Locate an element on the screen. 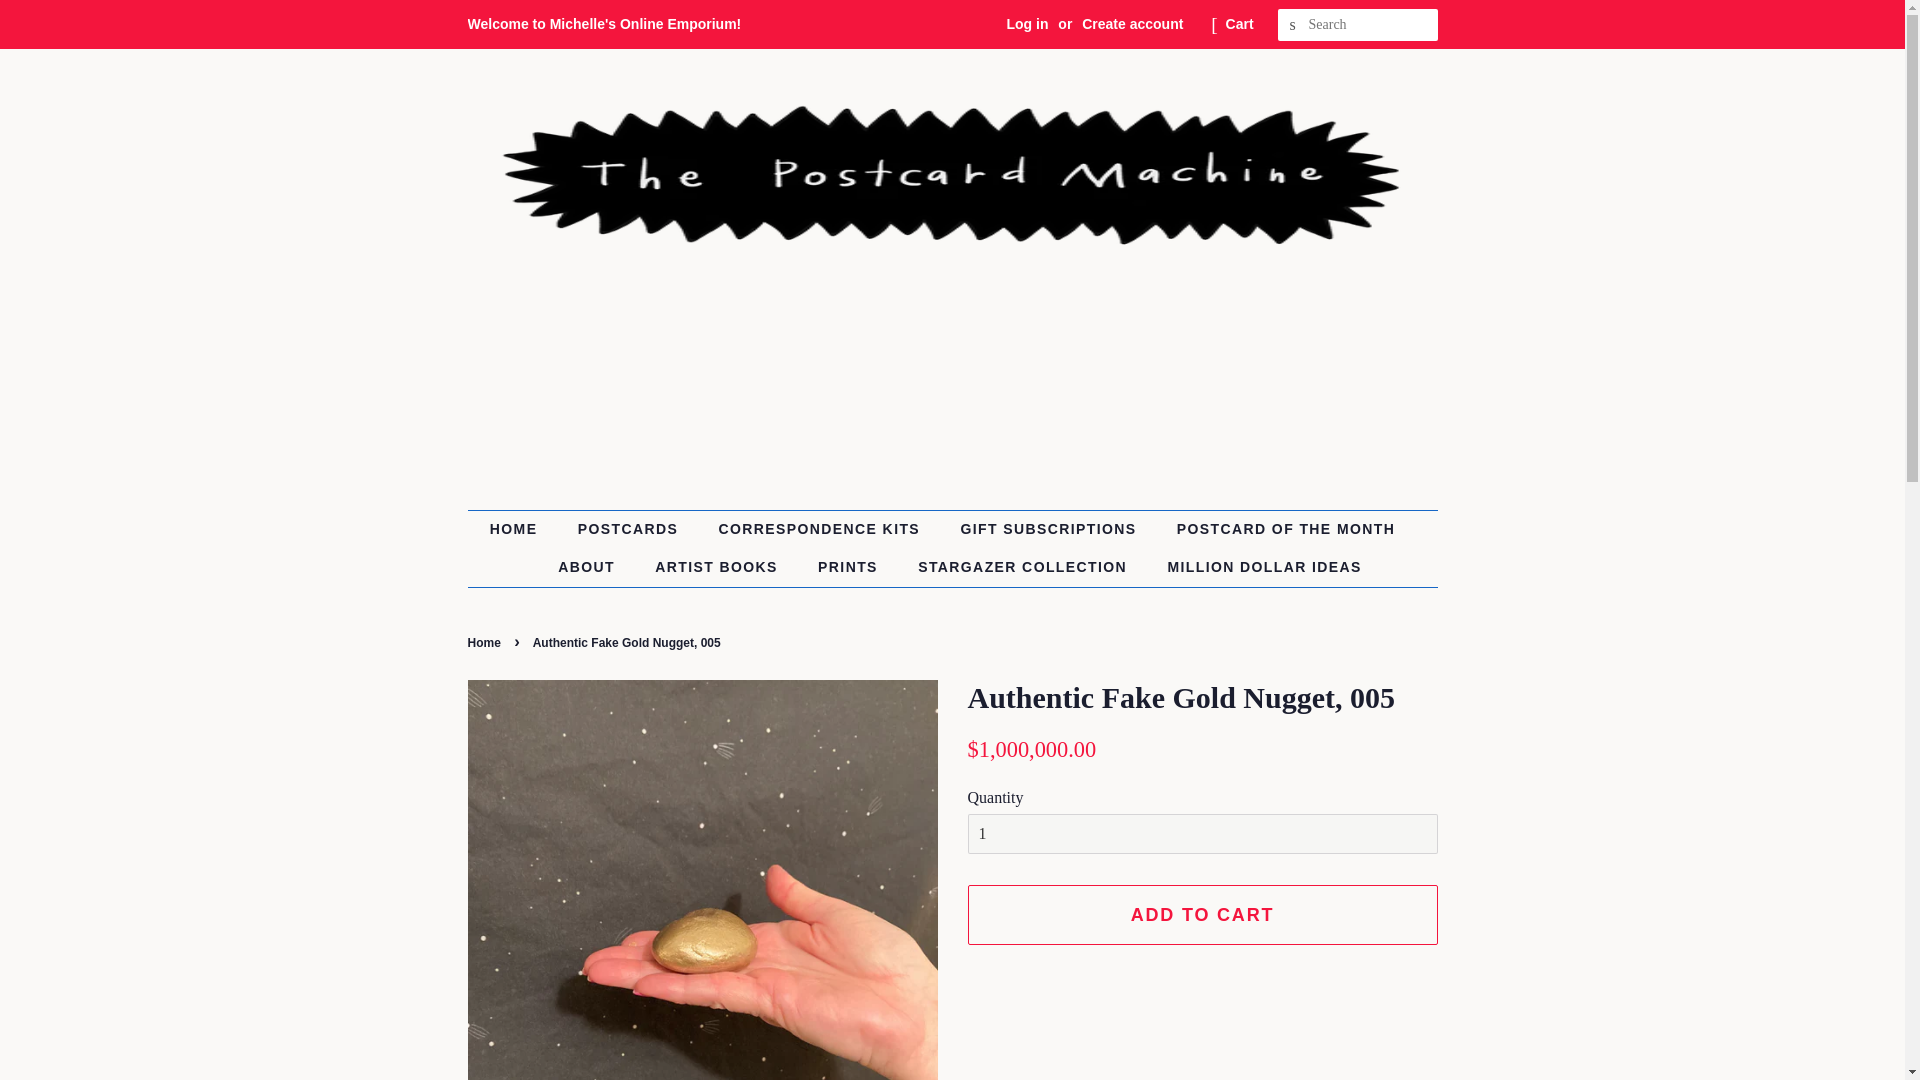 This screenshot has height=1080, width=1920. Back to the frontpage is located at coordinates (487, 643).